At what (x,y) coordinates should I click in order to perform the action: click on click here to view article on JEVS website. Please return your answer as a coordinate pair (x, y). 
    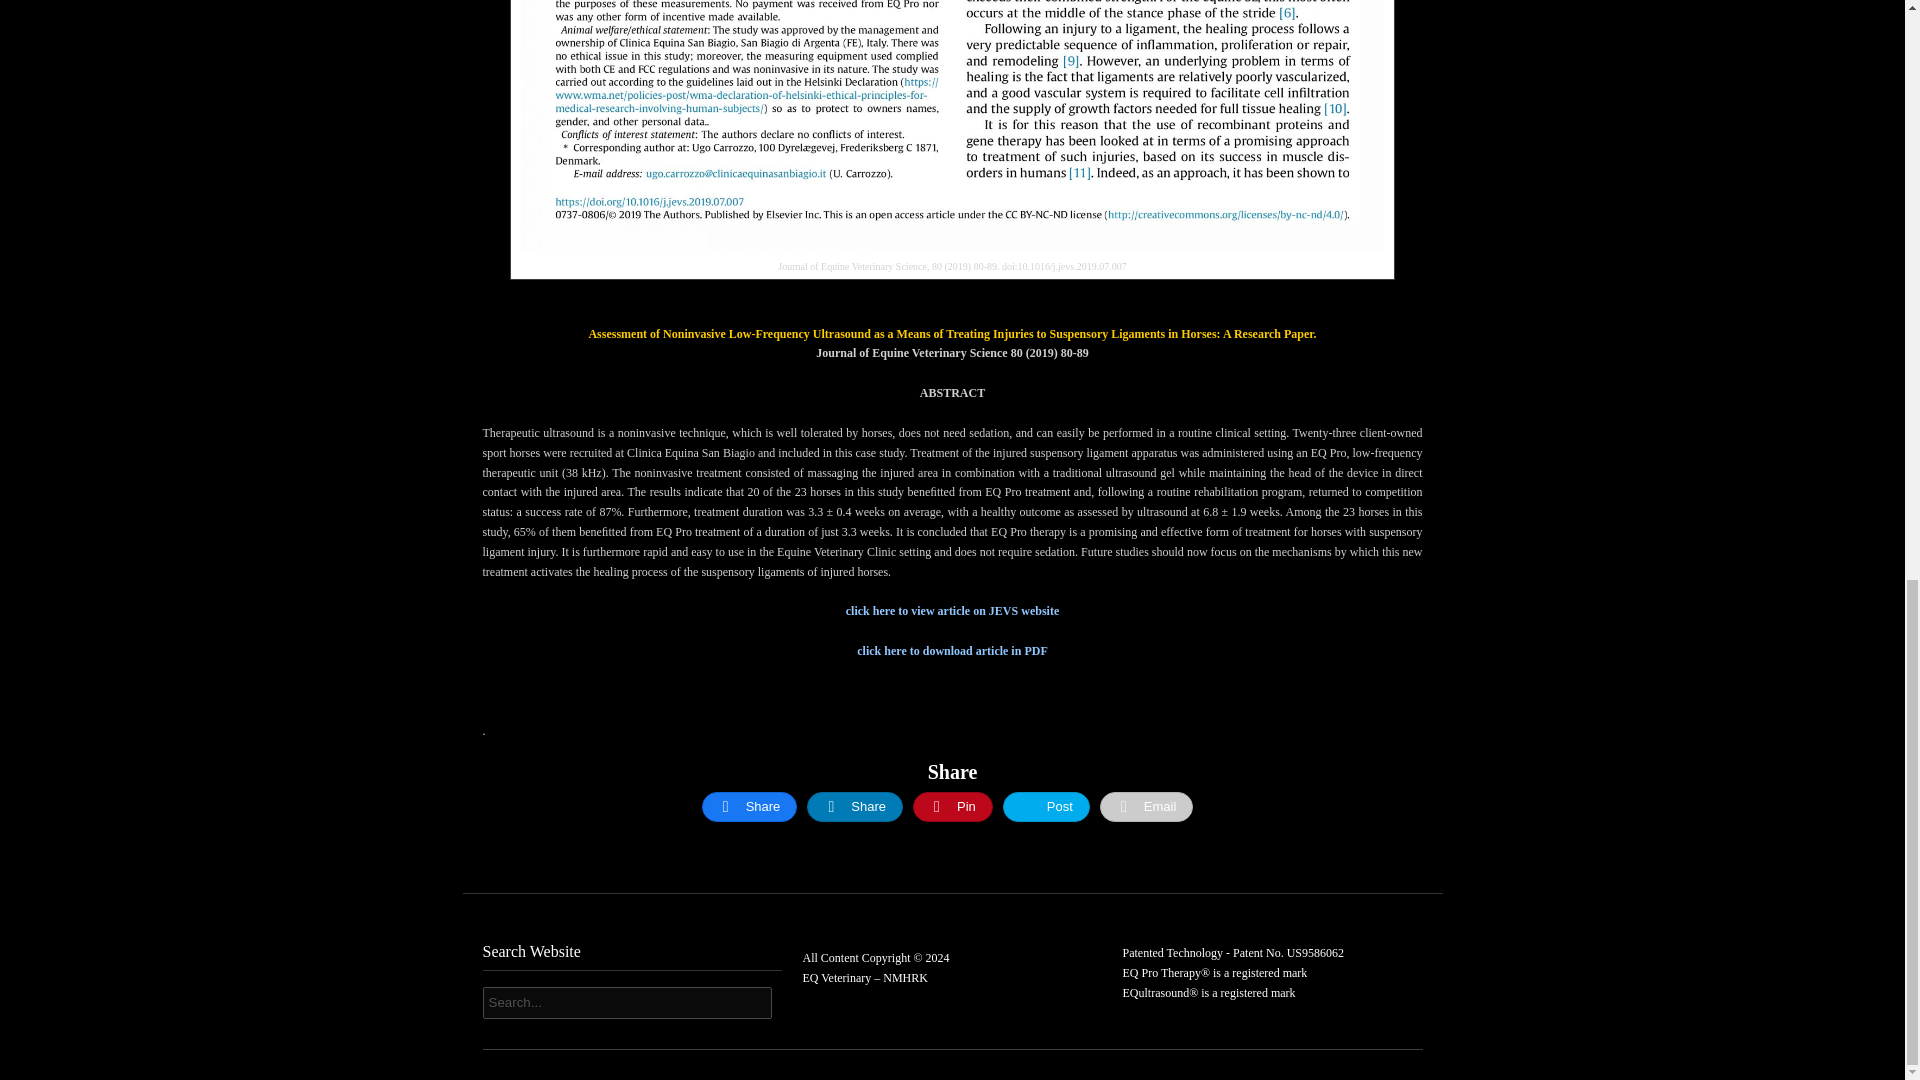
    Looking at the image, I should click on (952, 610).